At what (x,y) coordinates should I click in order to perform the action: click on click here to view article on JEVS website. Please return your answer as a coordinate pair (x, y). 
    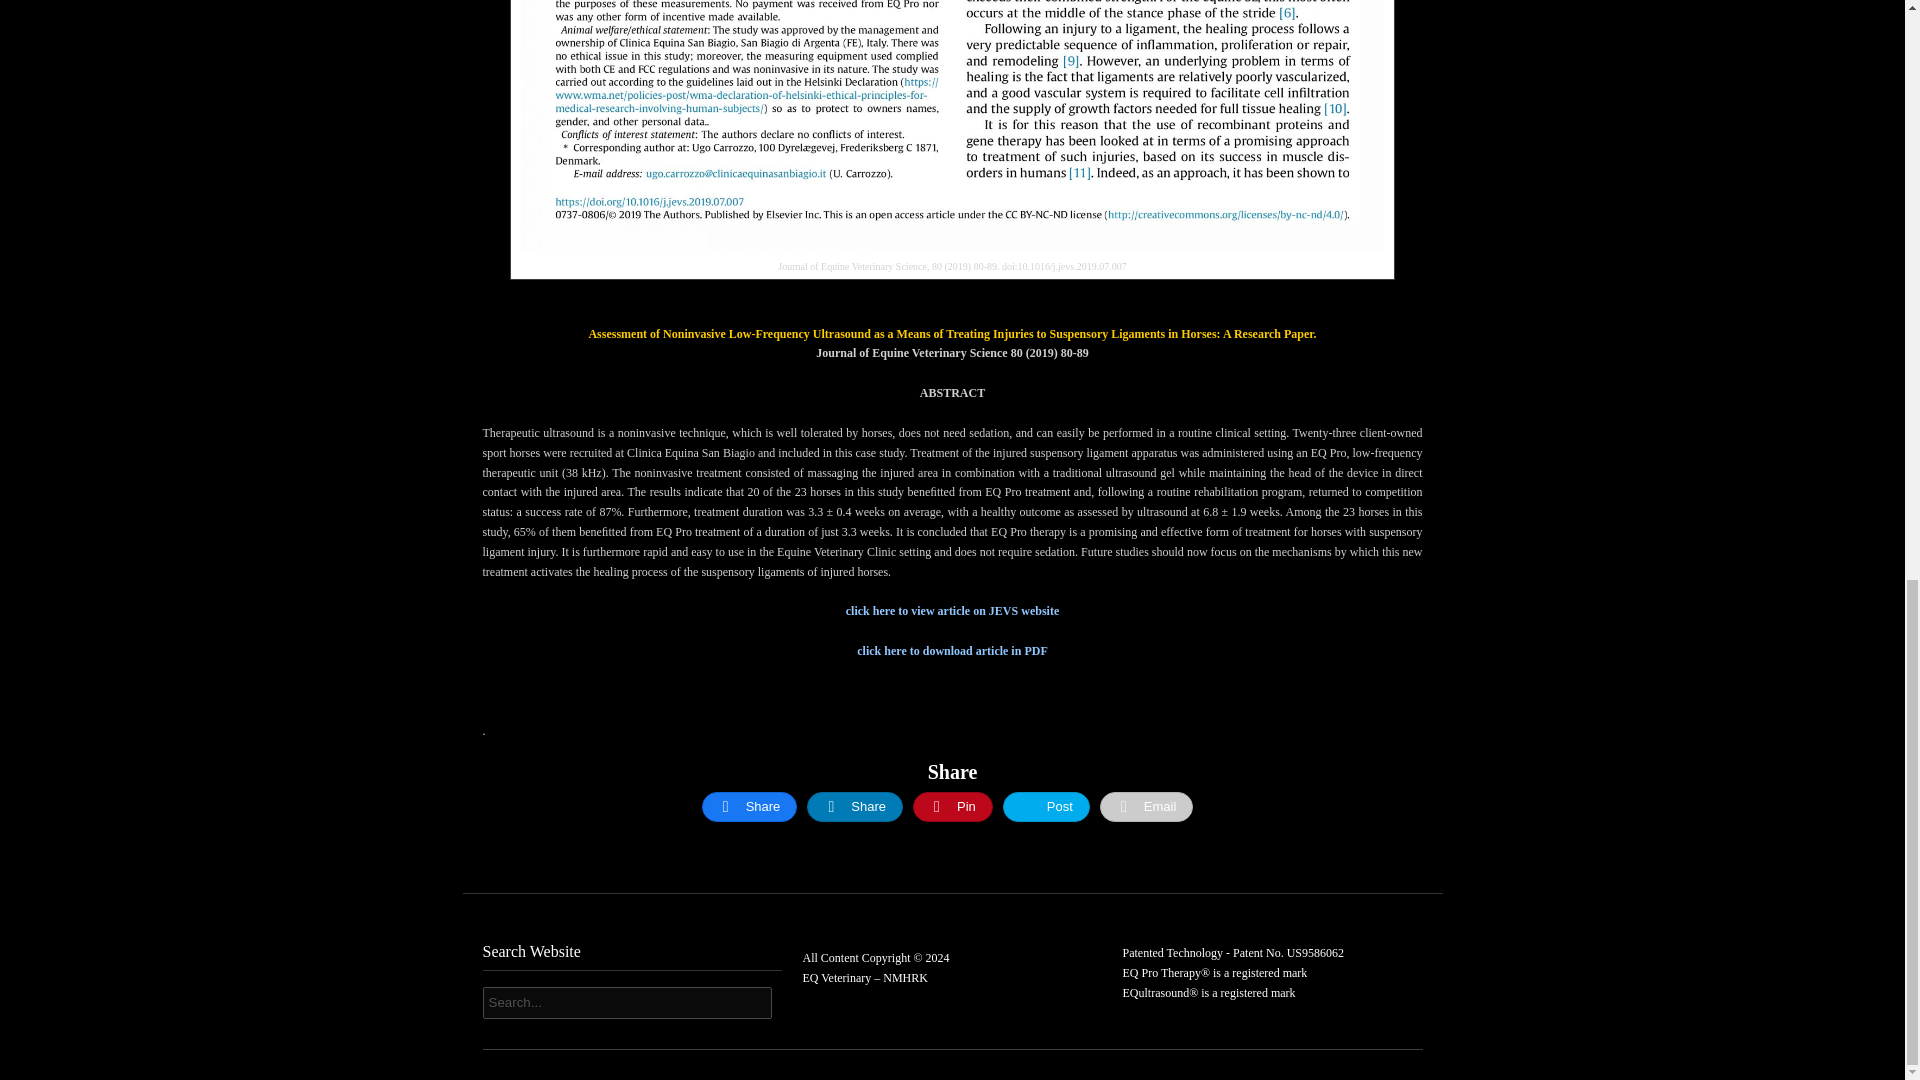
    Looking at the image, I should click on (952, 610).